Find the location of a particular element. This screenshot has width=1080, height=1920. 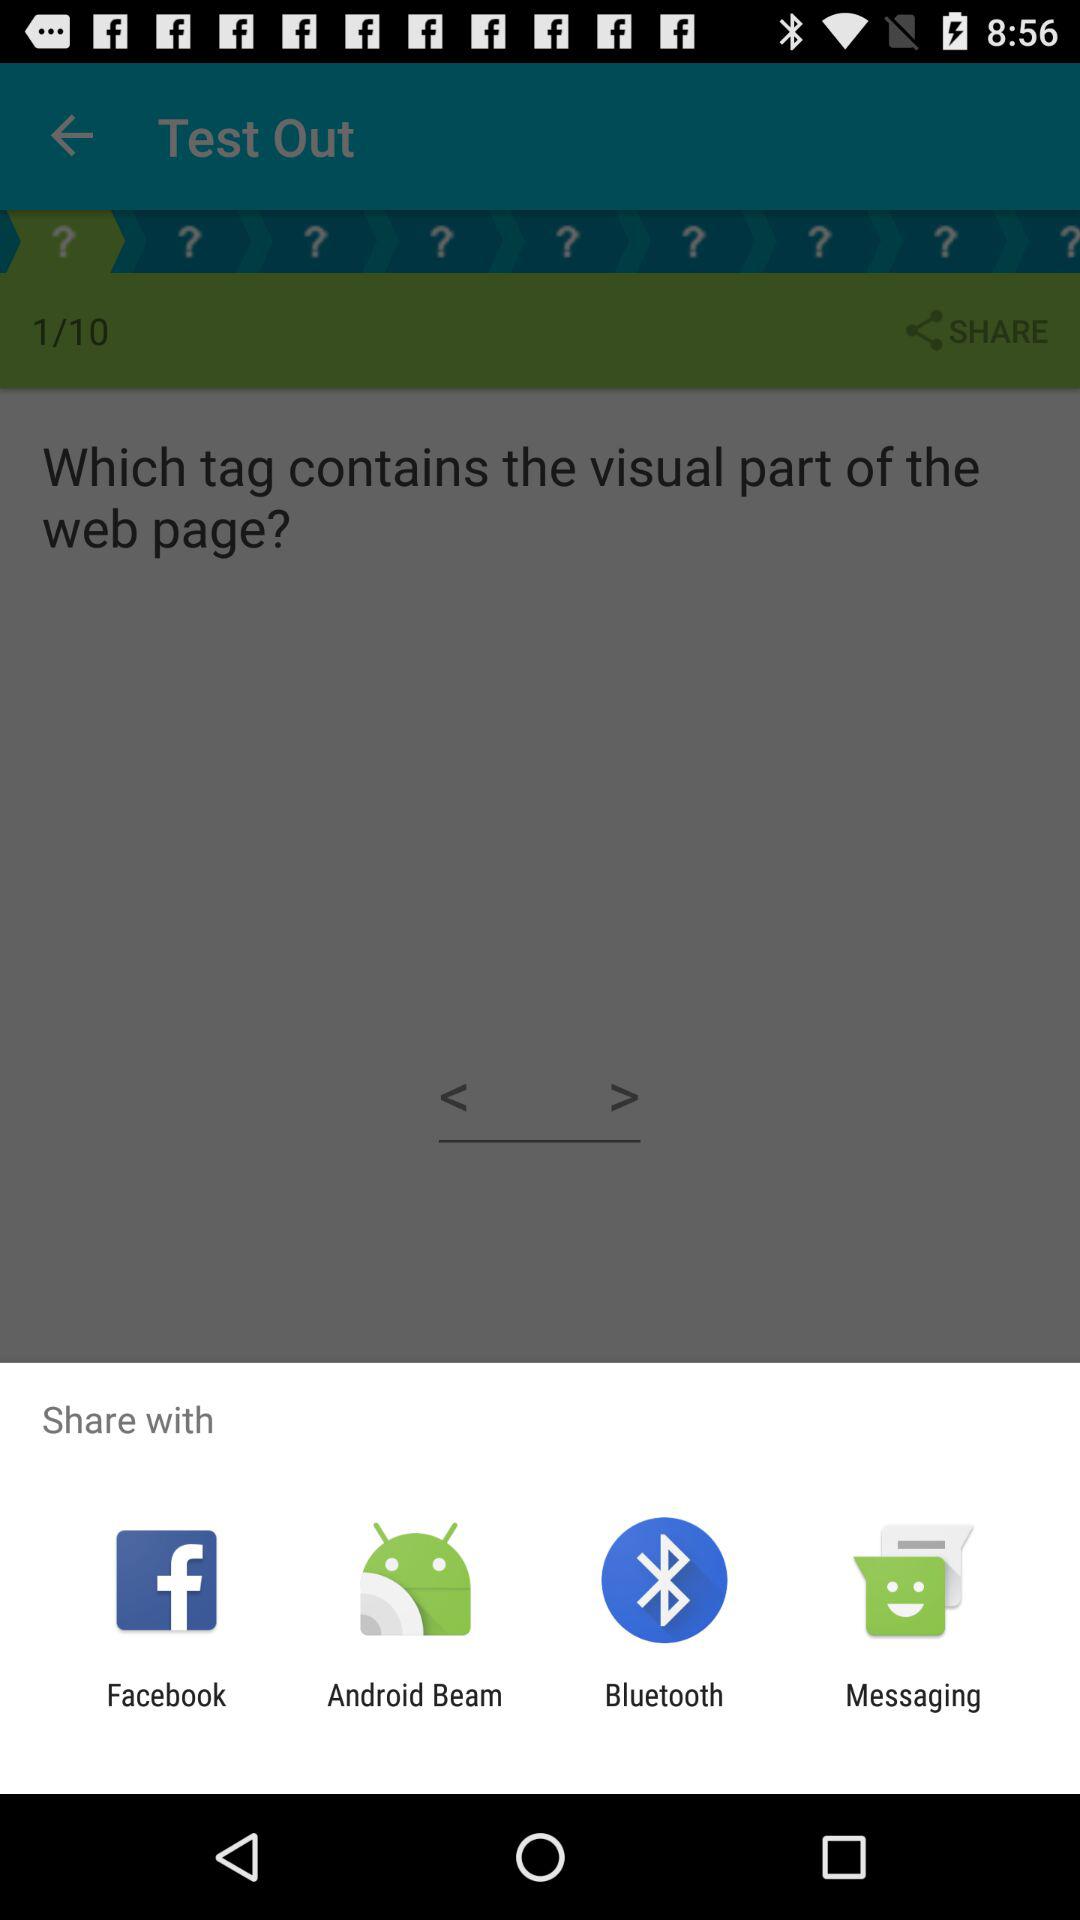

scroll to messaging icon is located at coordinates (913, 1712).